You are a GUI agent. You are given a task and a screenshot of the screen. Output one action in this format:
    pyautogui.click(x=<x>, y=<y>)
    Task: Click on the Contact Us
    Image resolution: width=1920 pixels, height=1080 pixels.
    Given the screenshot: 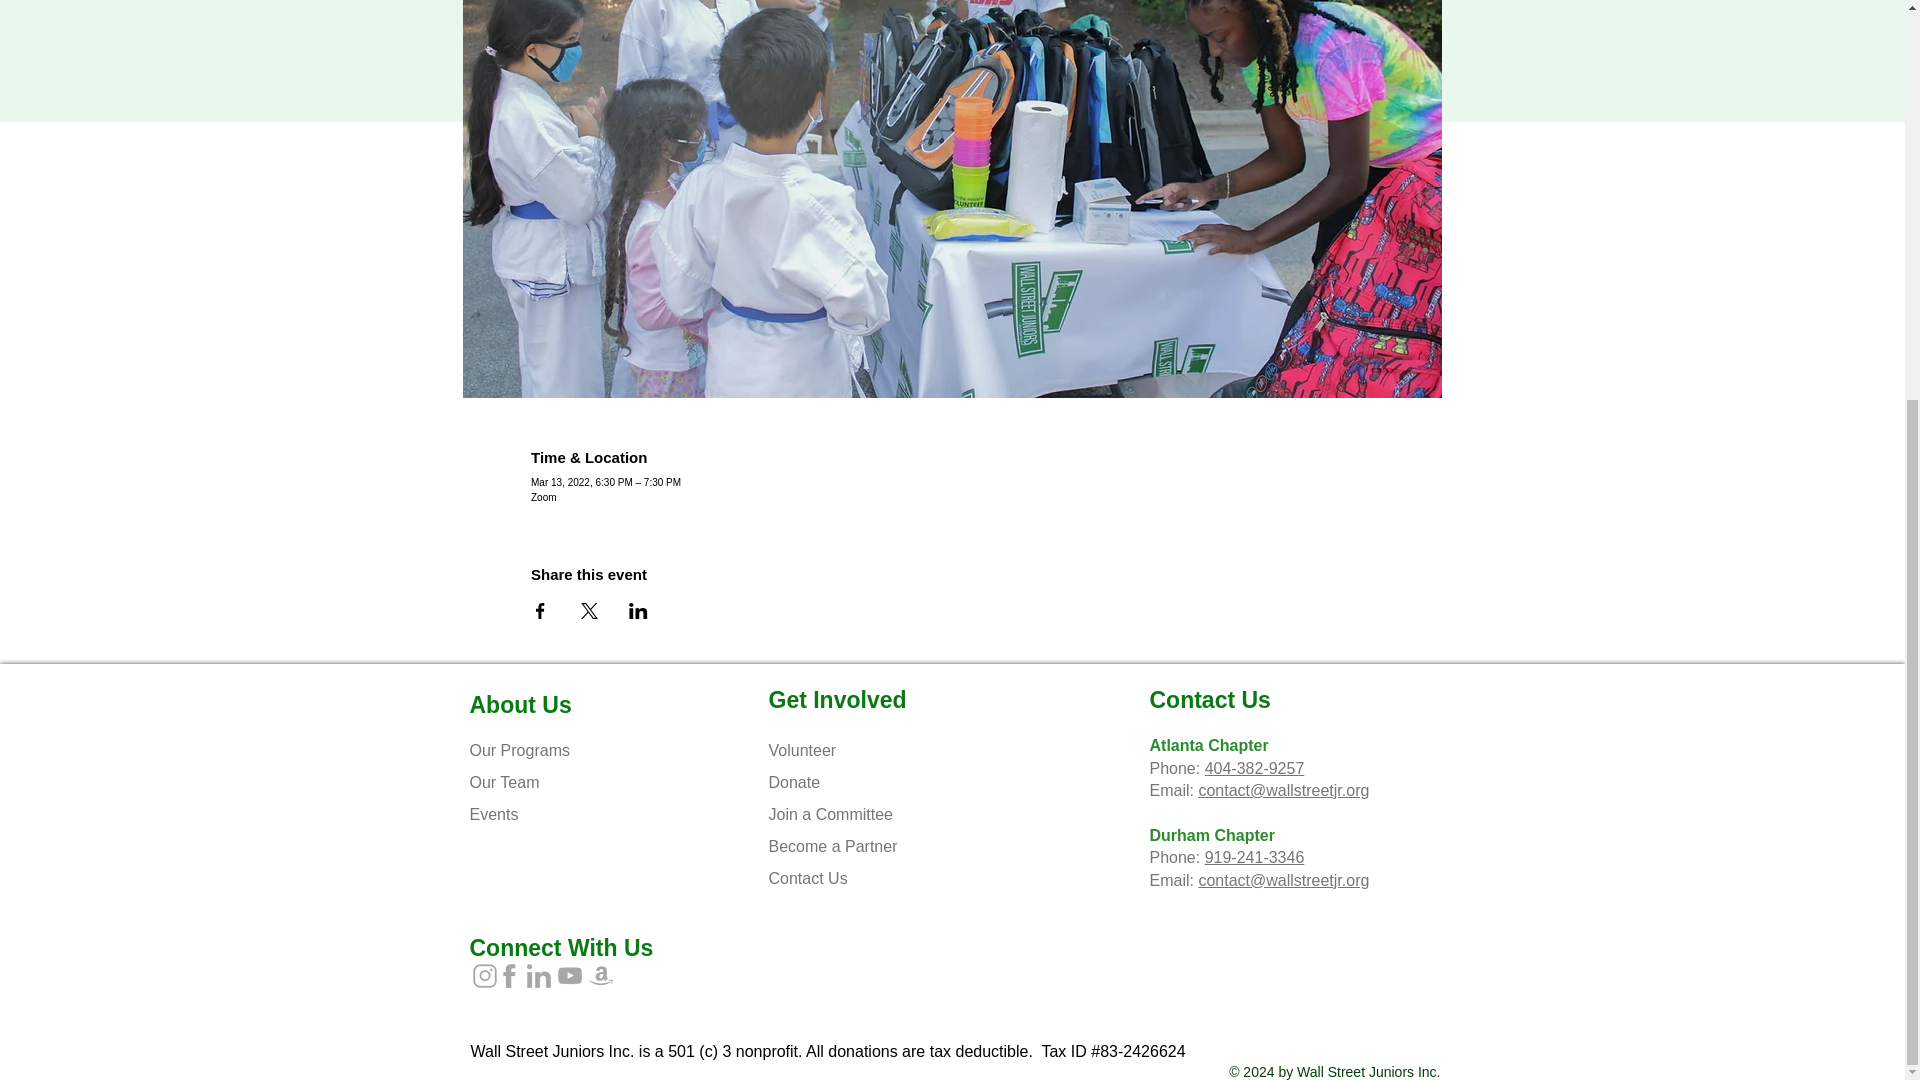 What is the action you would take?
    pyautogui.click(x=807, y=878)
    